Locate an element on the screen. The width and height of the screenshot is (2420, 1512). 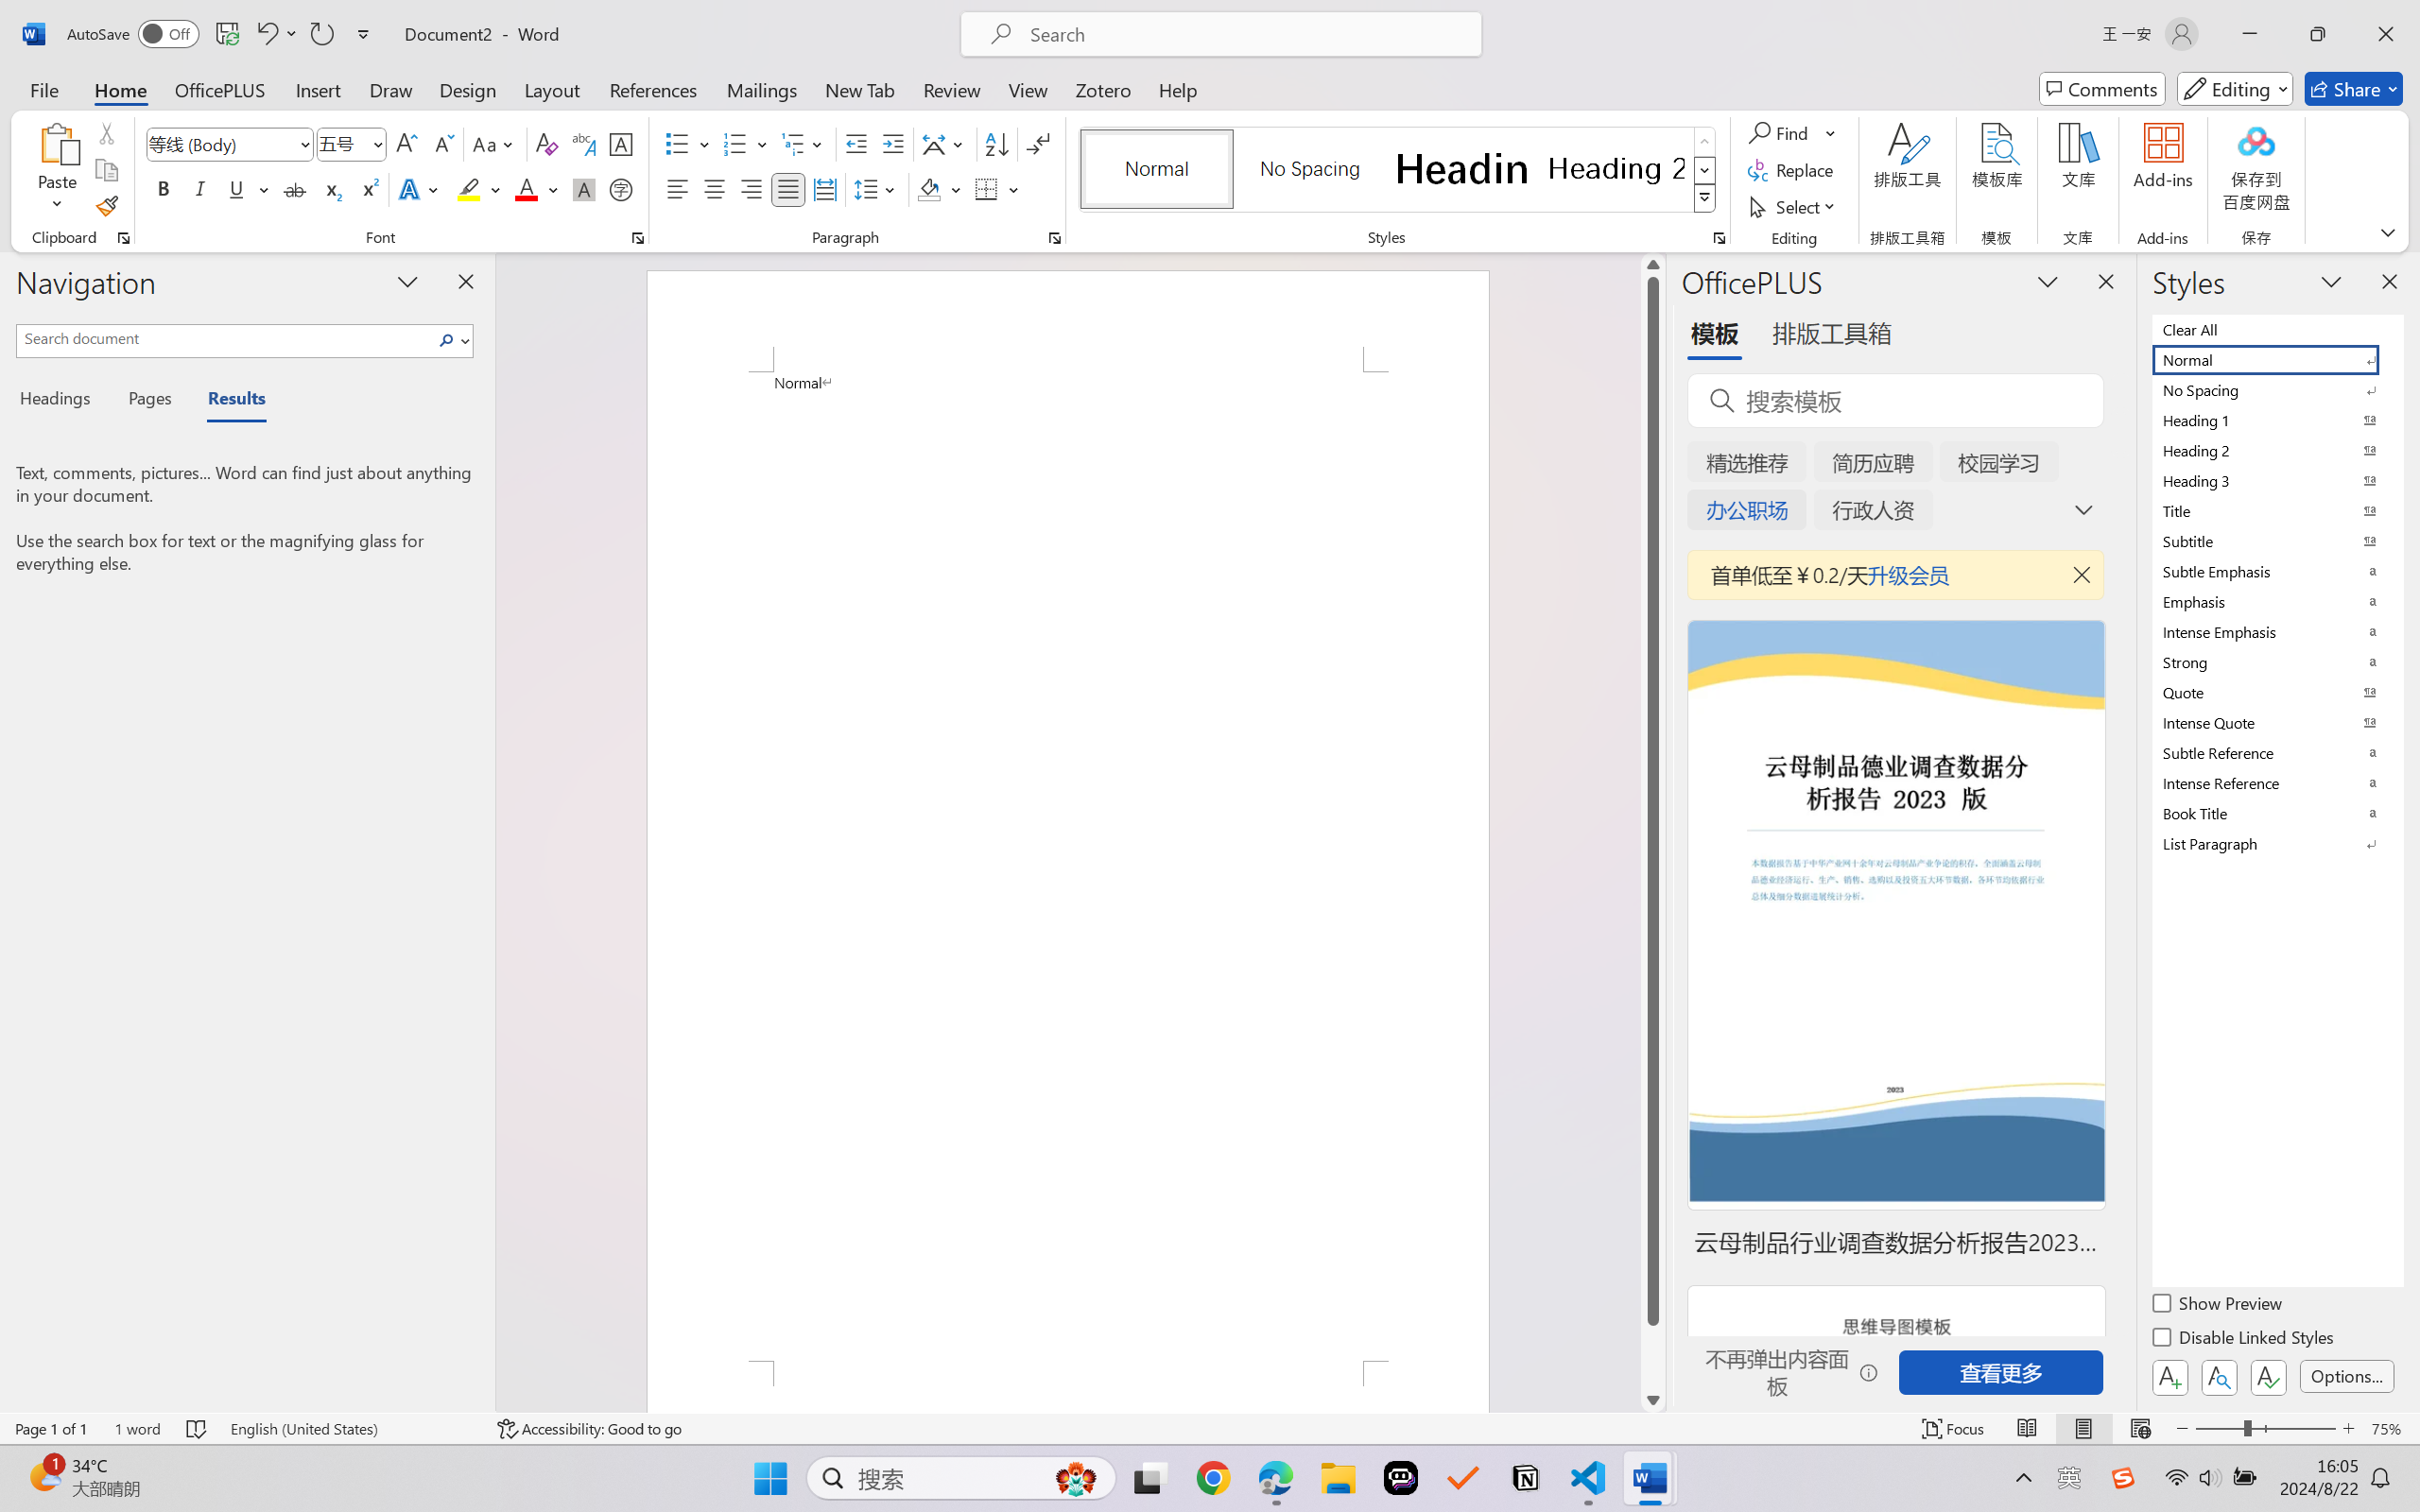
Font... is located at coordinates (637, 238).